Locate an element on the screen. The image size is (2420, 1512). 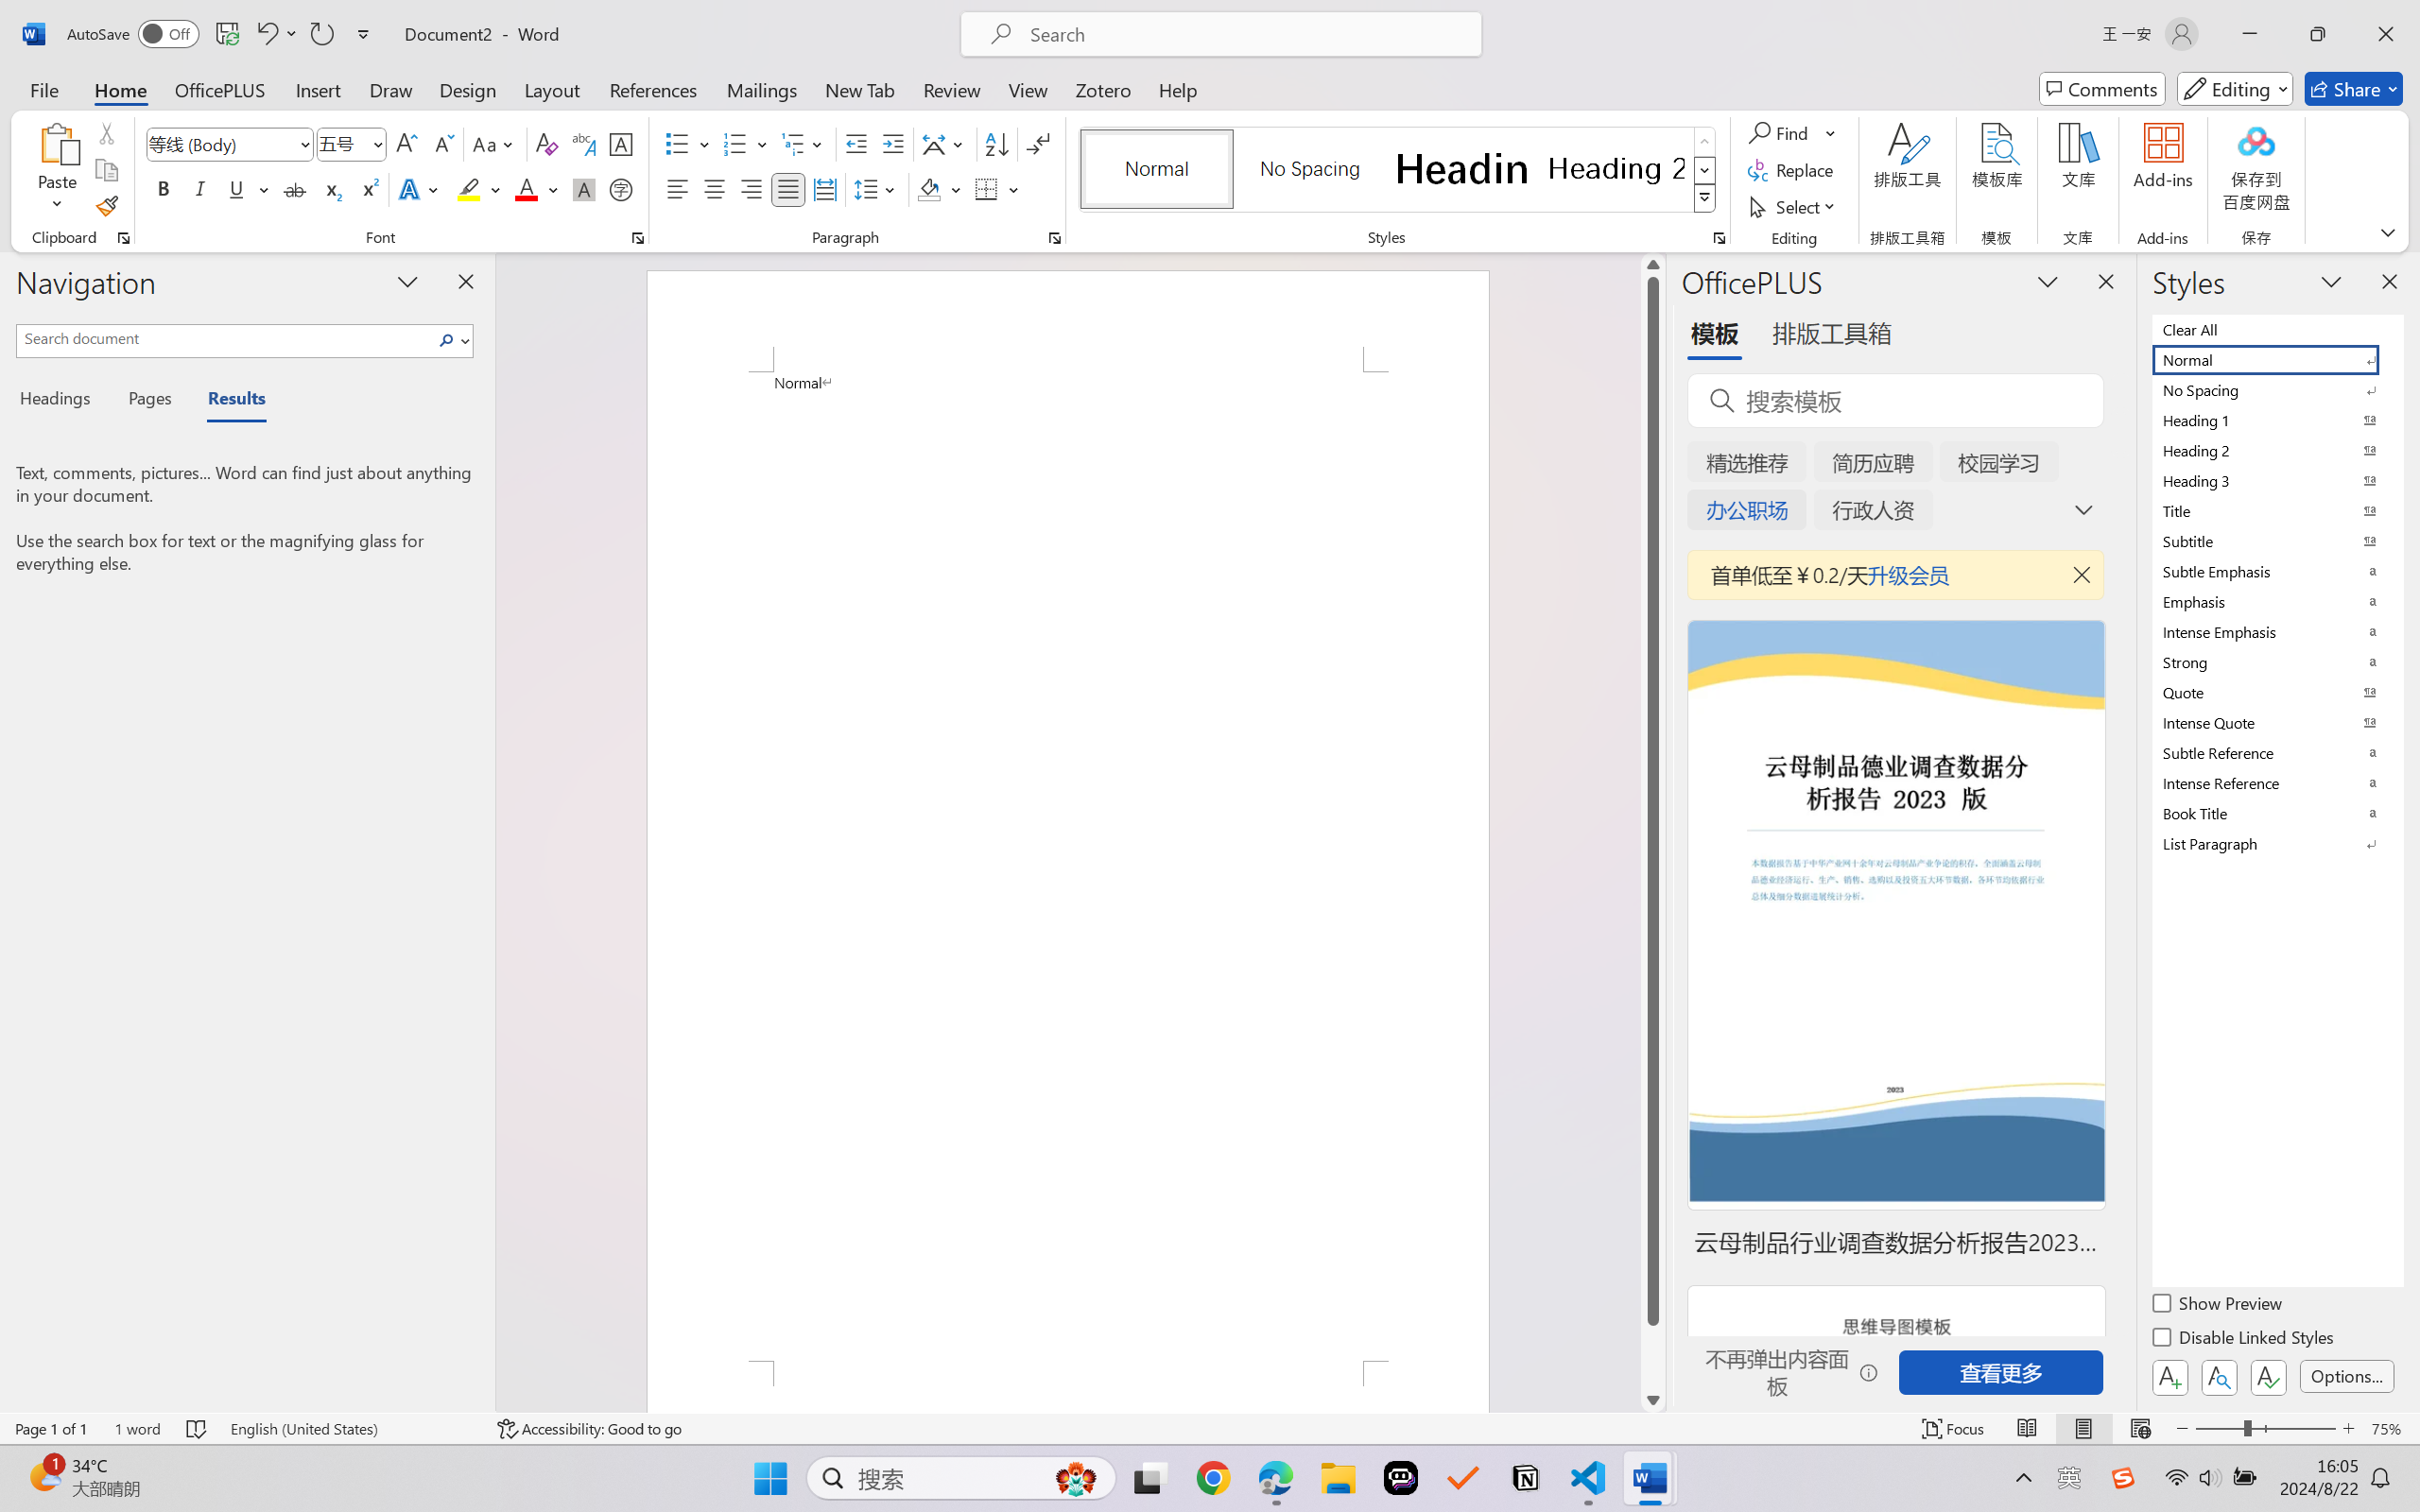
Task Pane Options is located at coordinates (2048, 281).